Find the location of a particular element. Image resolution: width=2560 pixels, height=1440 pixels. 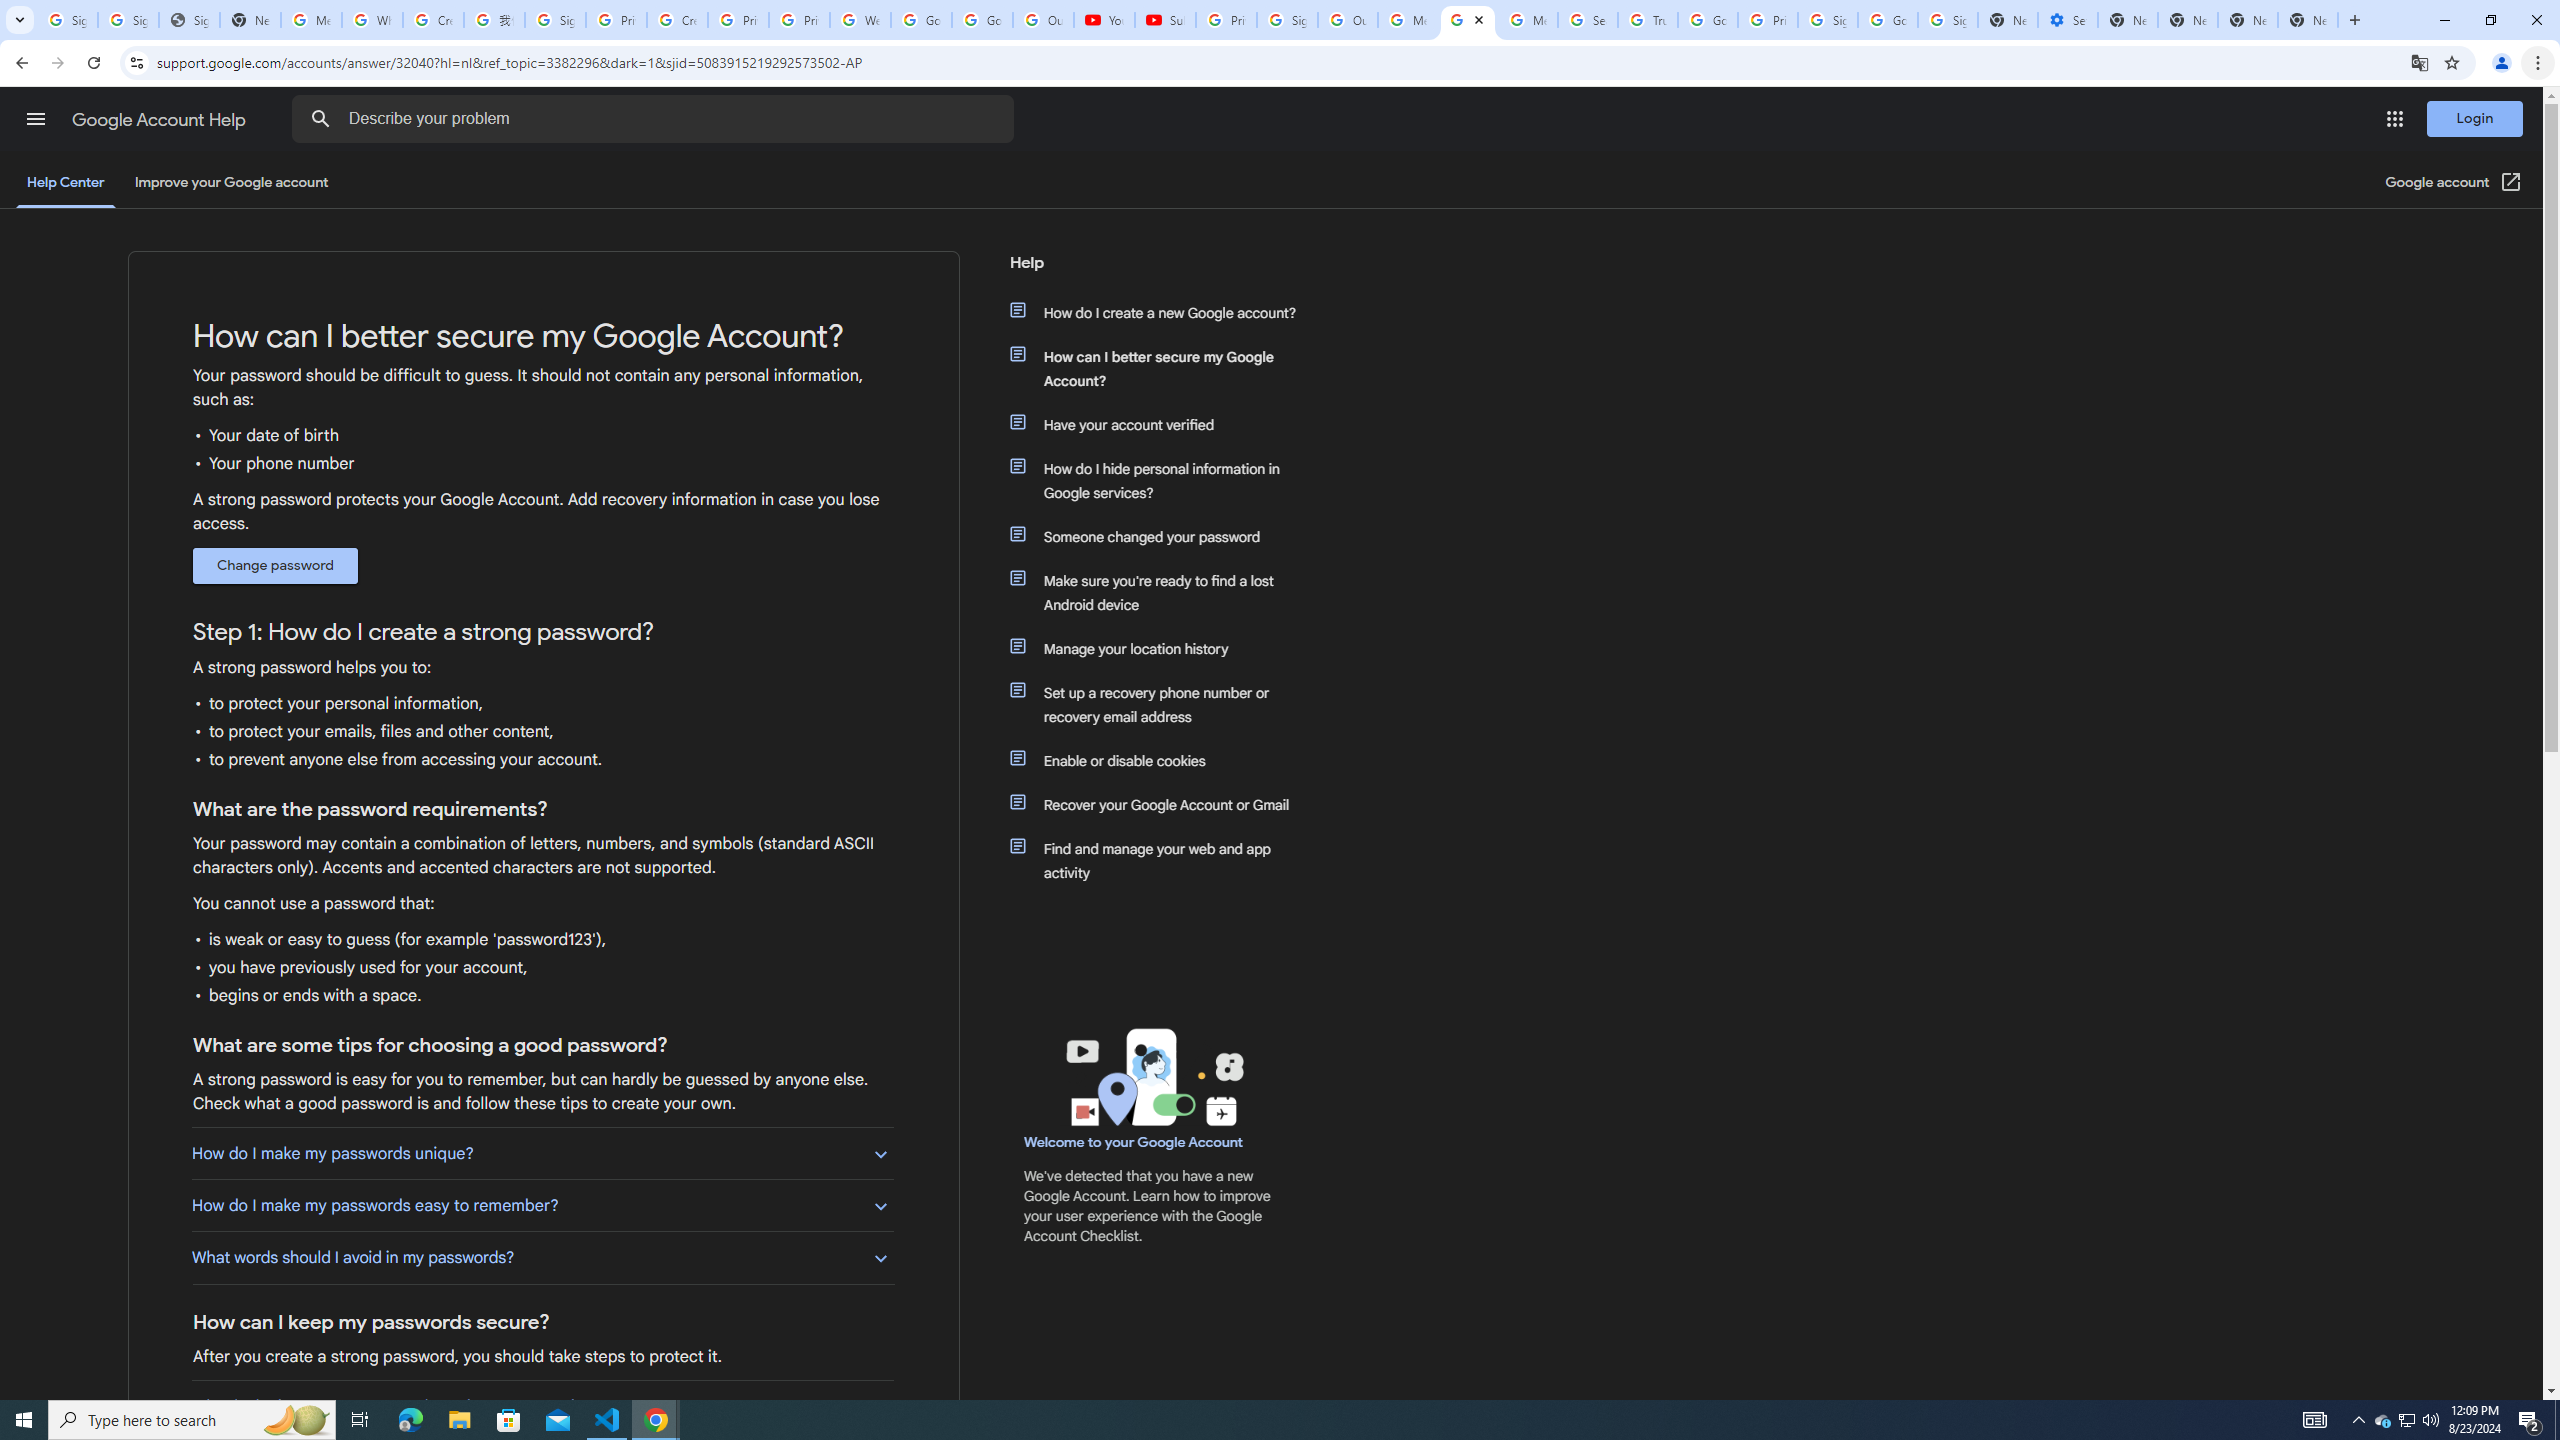

Login is located at coordinates (2475, 118).